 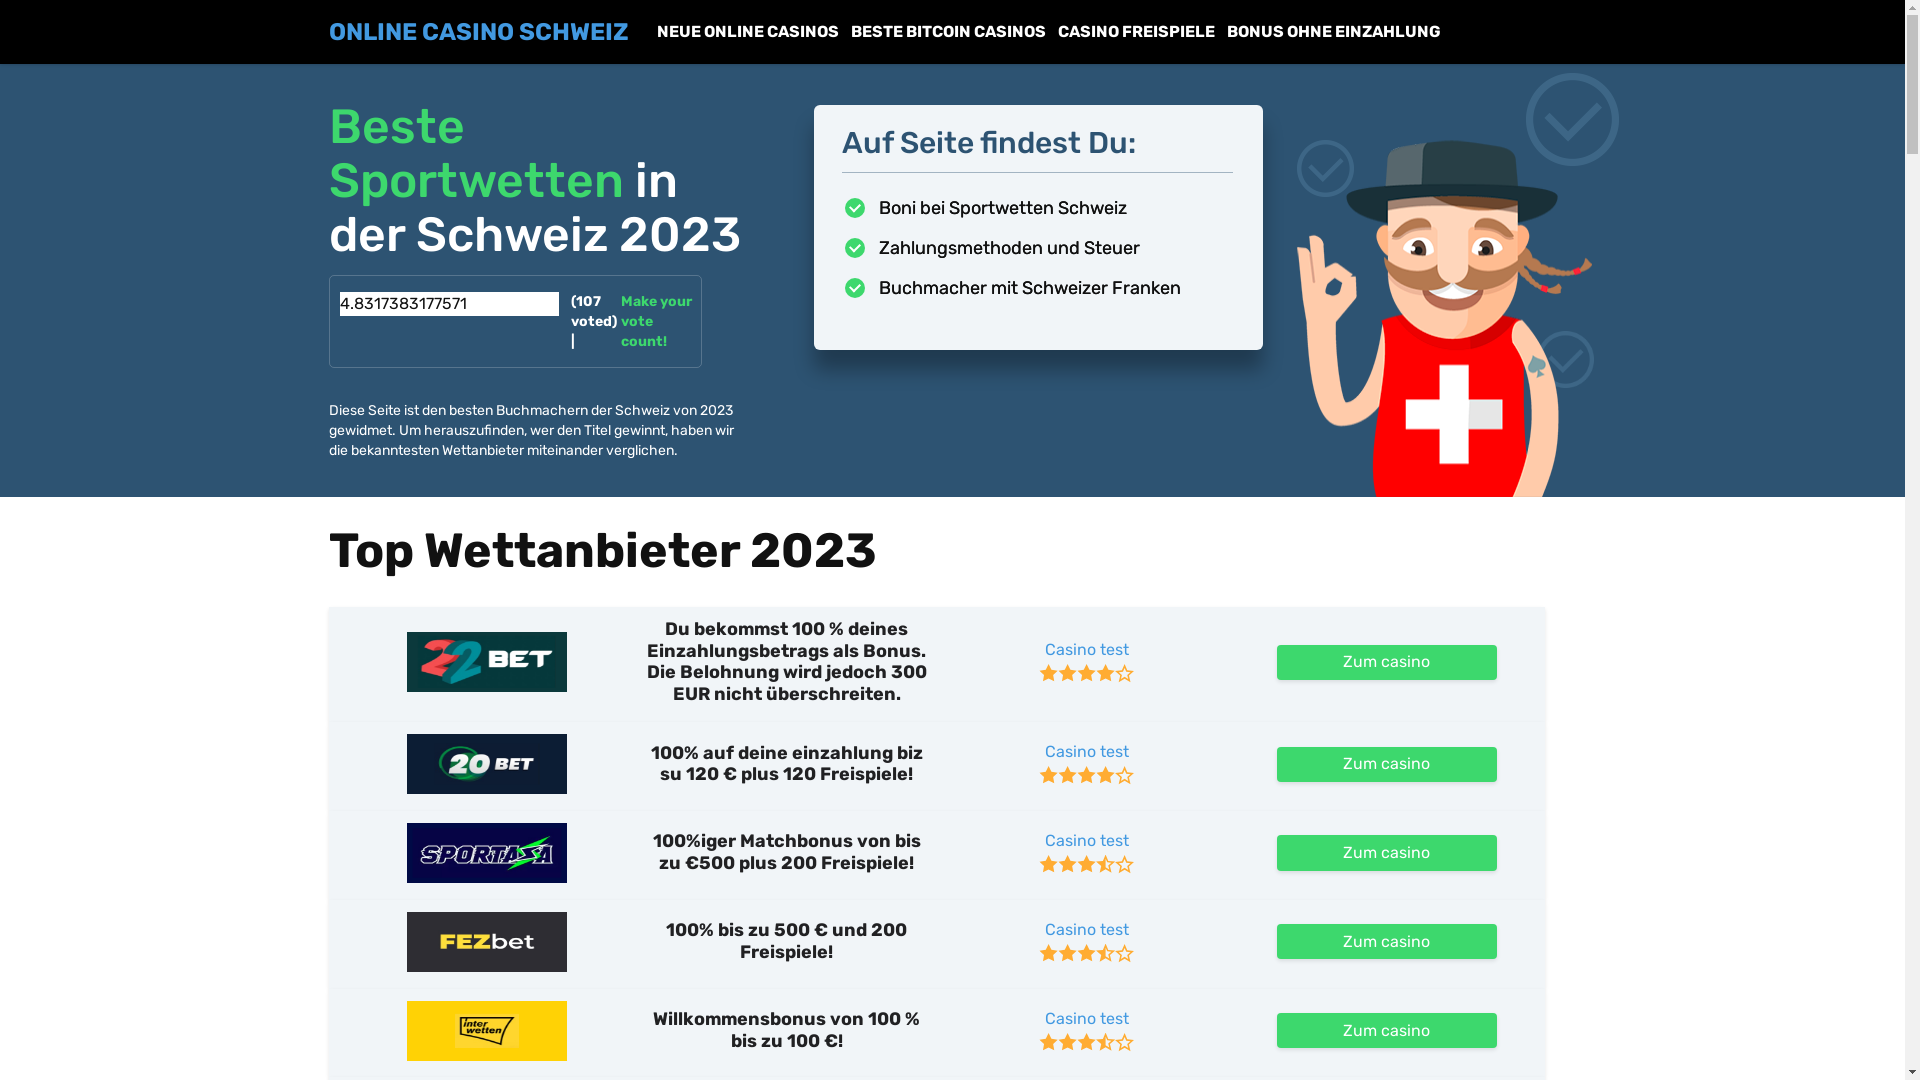 What do you see at coordinates (1386, 1030) in the screenshot?
I see `Zum casino` at bounding box center [1386, 1030].